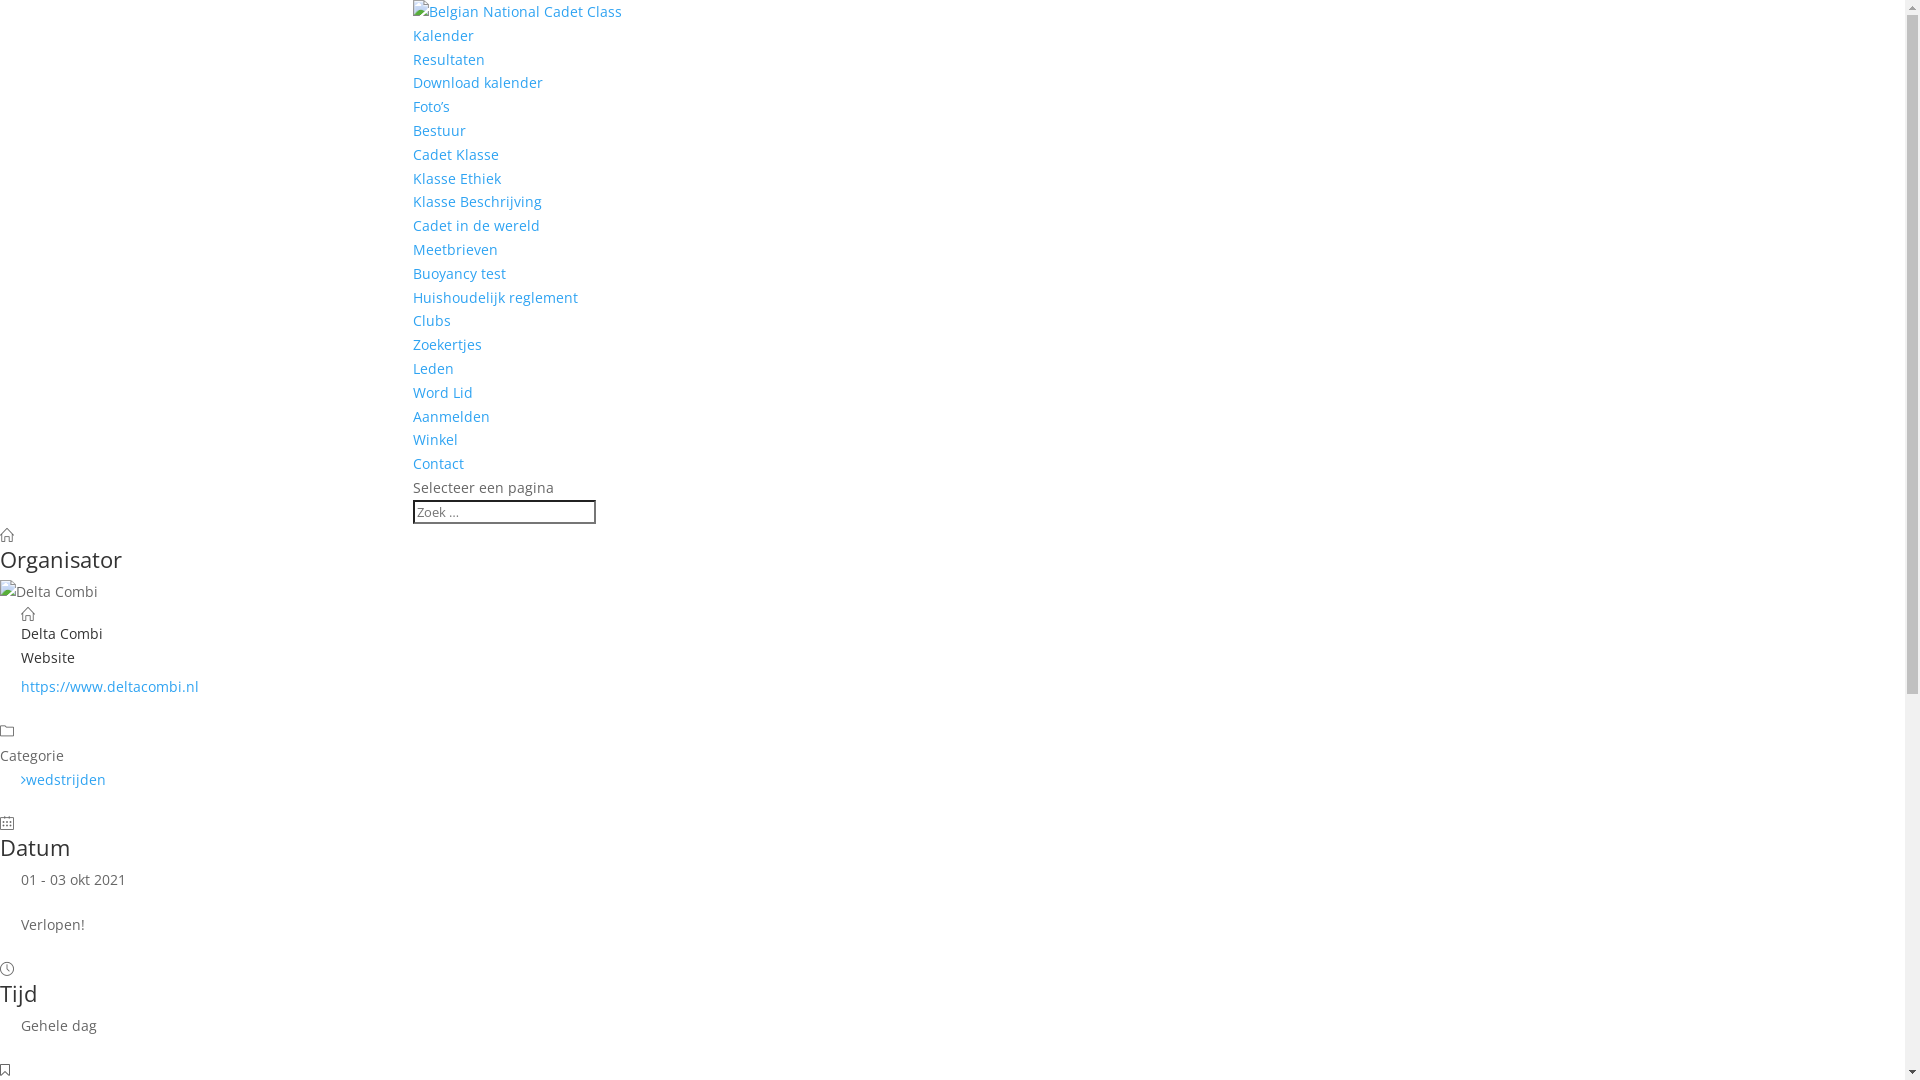 This screenshot has width=1920, height=1080. What do you see at coordinates (434, 440) in the screenshot?
I see `Winkel` at bounding box center [434, 440].